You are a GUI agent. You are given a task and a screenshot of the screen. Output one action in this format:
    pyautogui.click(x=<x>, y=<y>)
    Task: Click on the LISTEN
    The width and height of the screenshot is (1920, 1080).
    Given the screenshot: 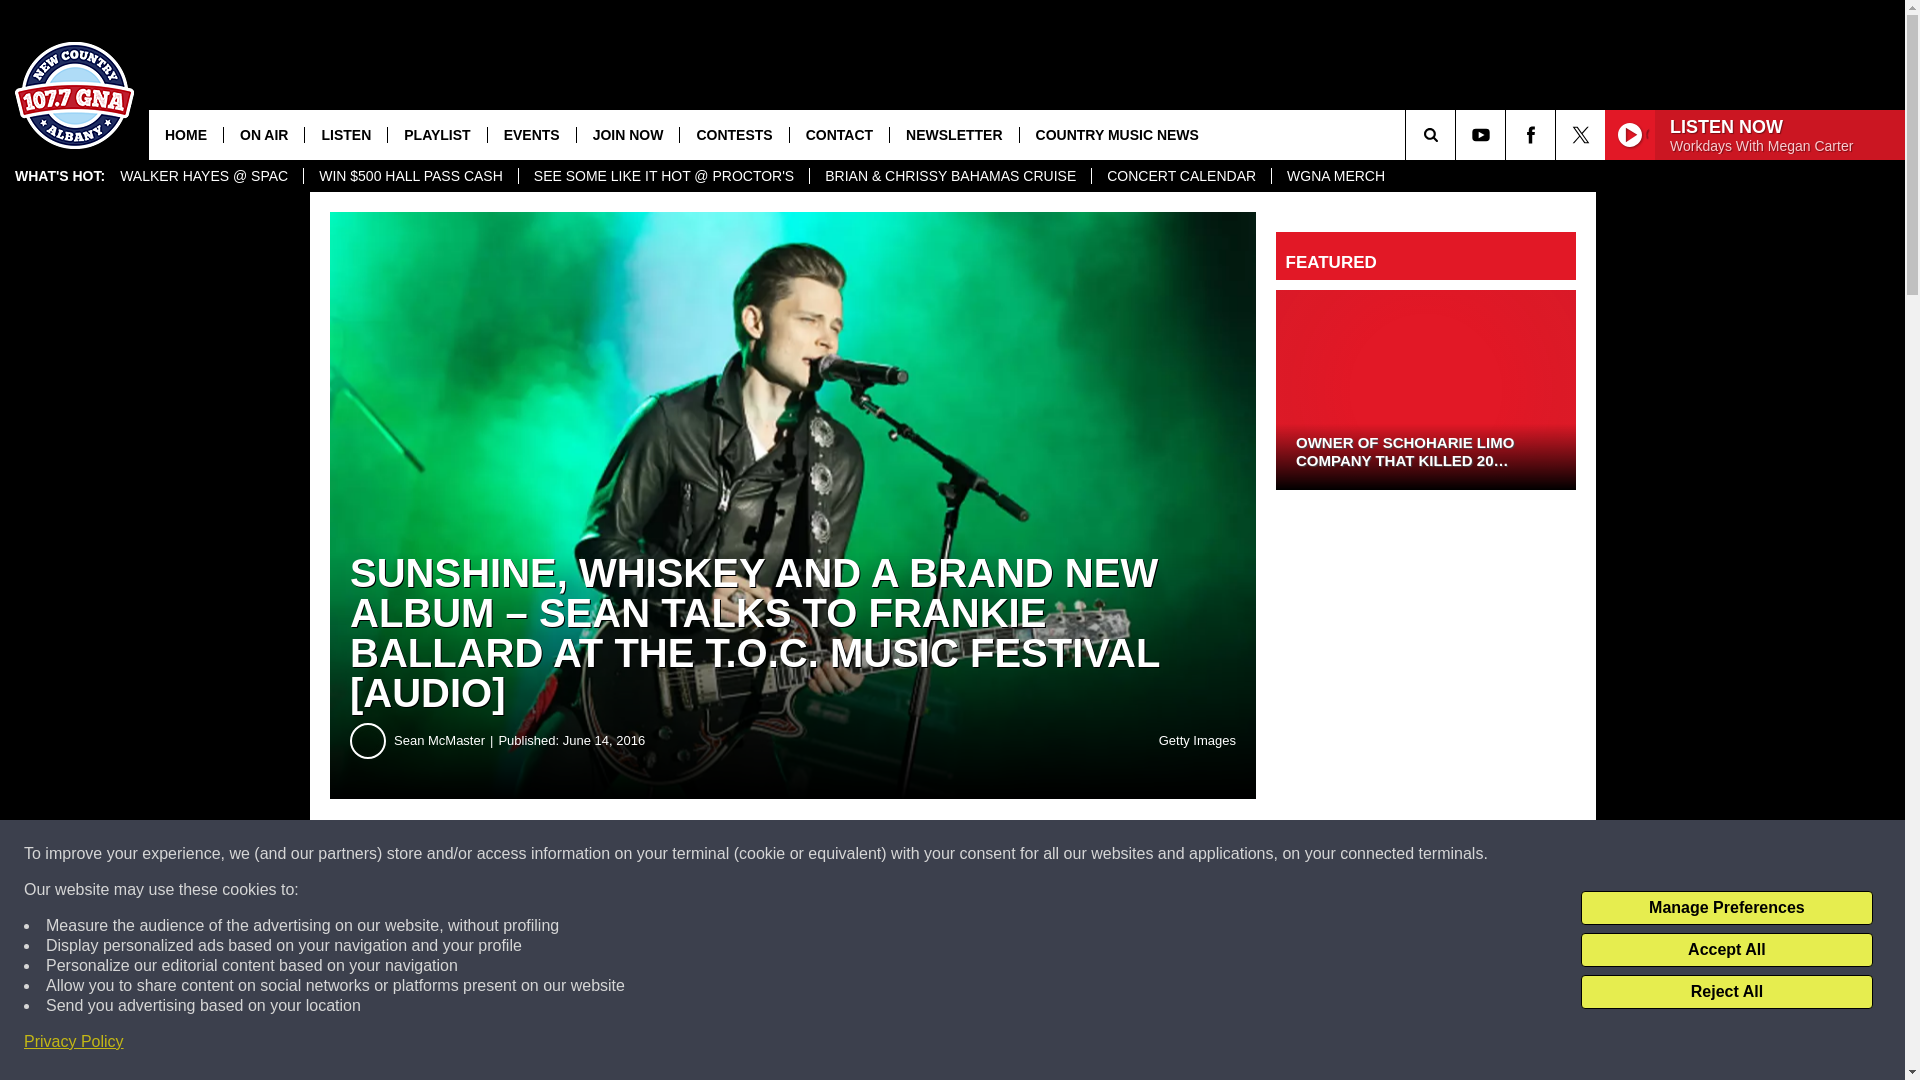 What is the action you would take?
    pyautogui.click(x=345, y=134)
    